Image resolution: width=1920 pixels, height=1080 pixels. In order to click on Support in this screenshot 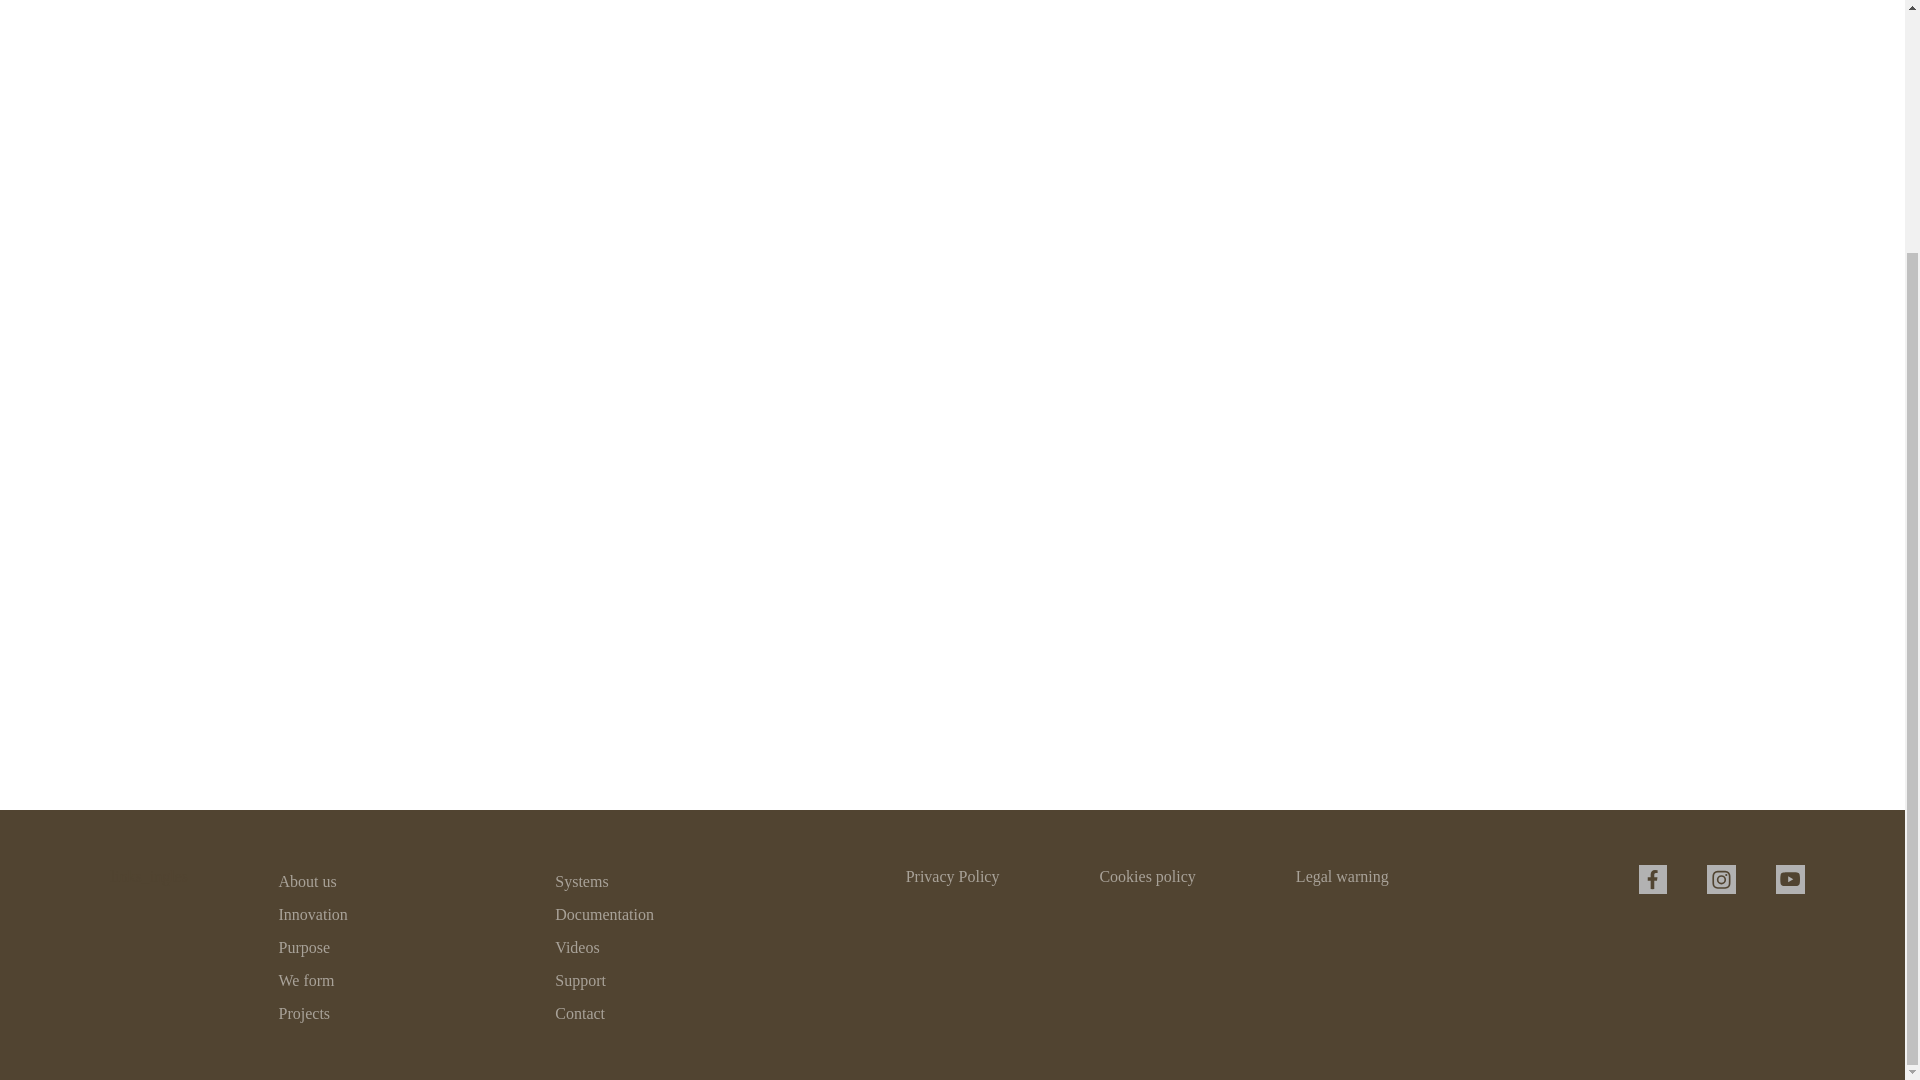, I will do `click(580, 980)`.